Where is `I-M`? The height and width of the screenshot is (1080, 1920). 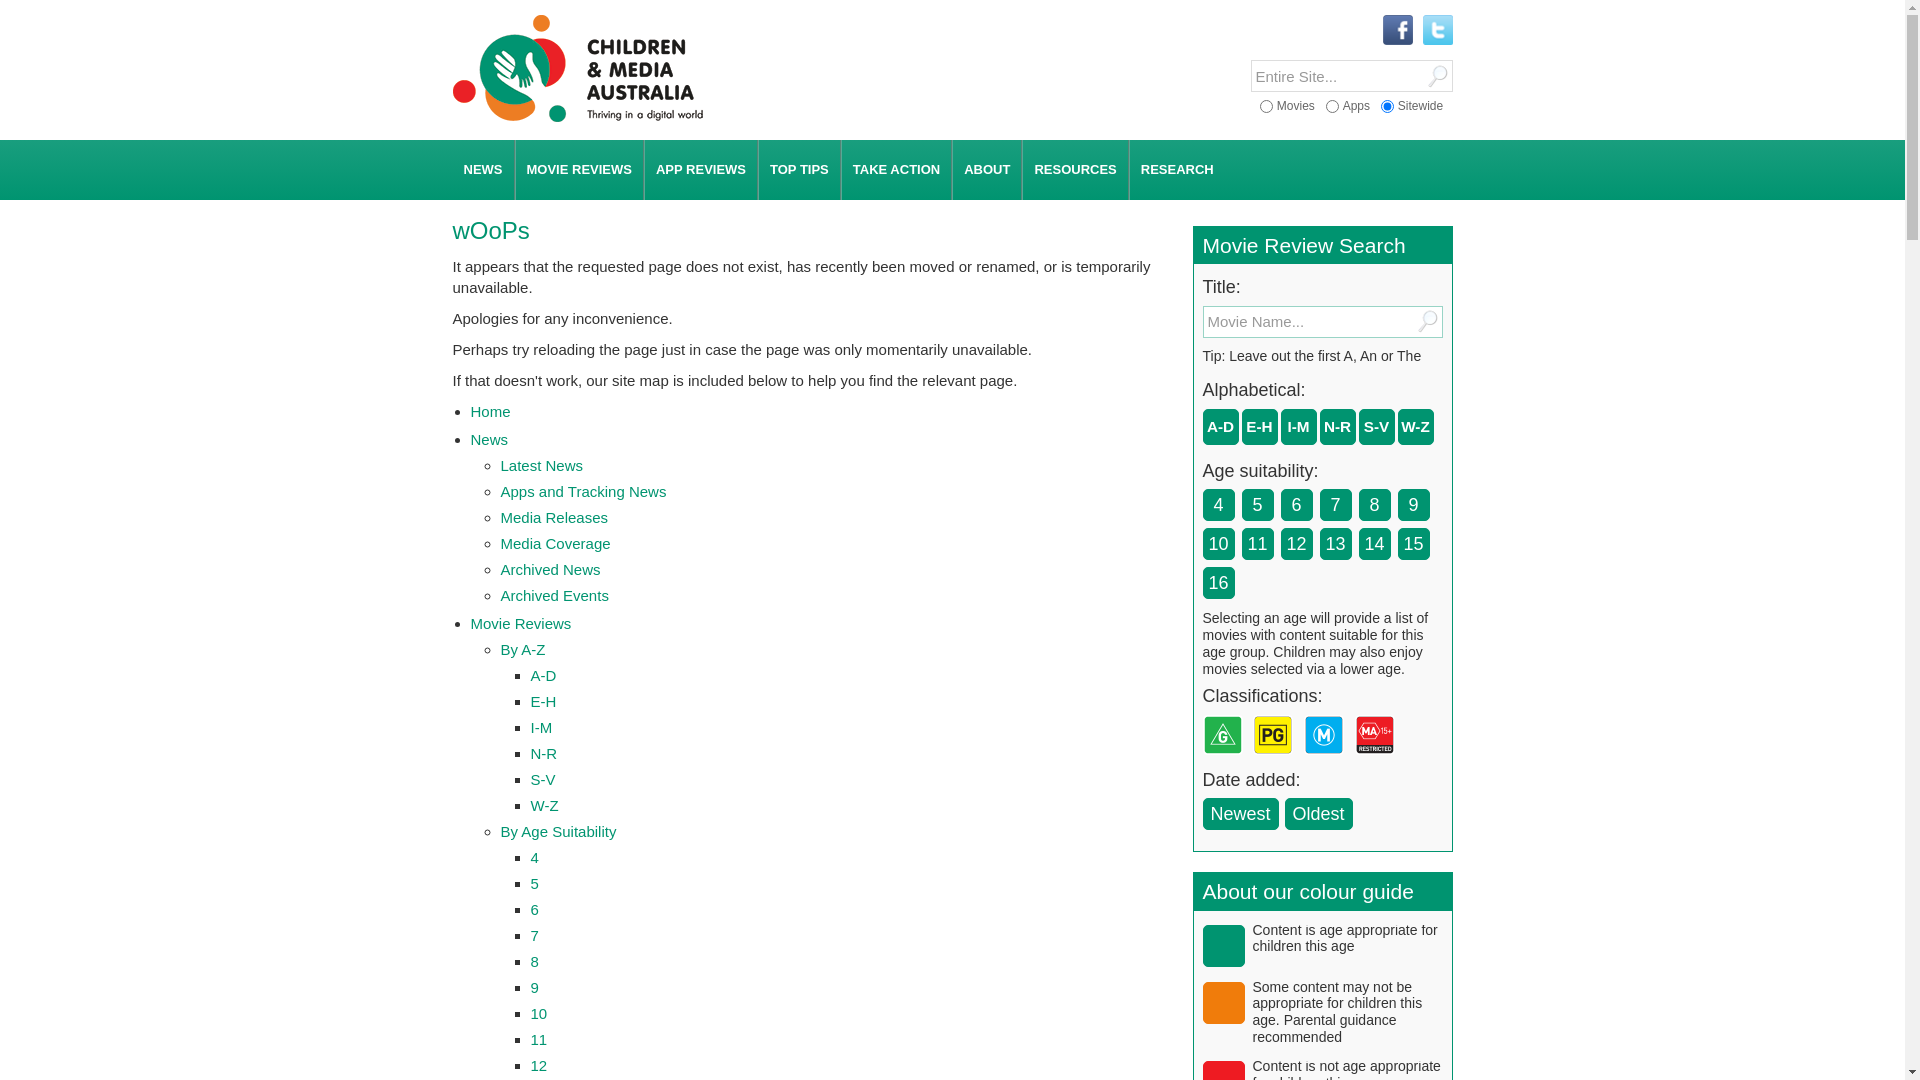
I-M is located at coordinates (1299, 427).